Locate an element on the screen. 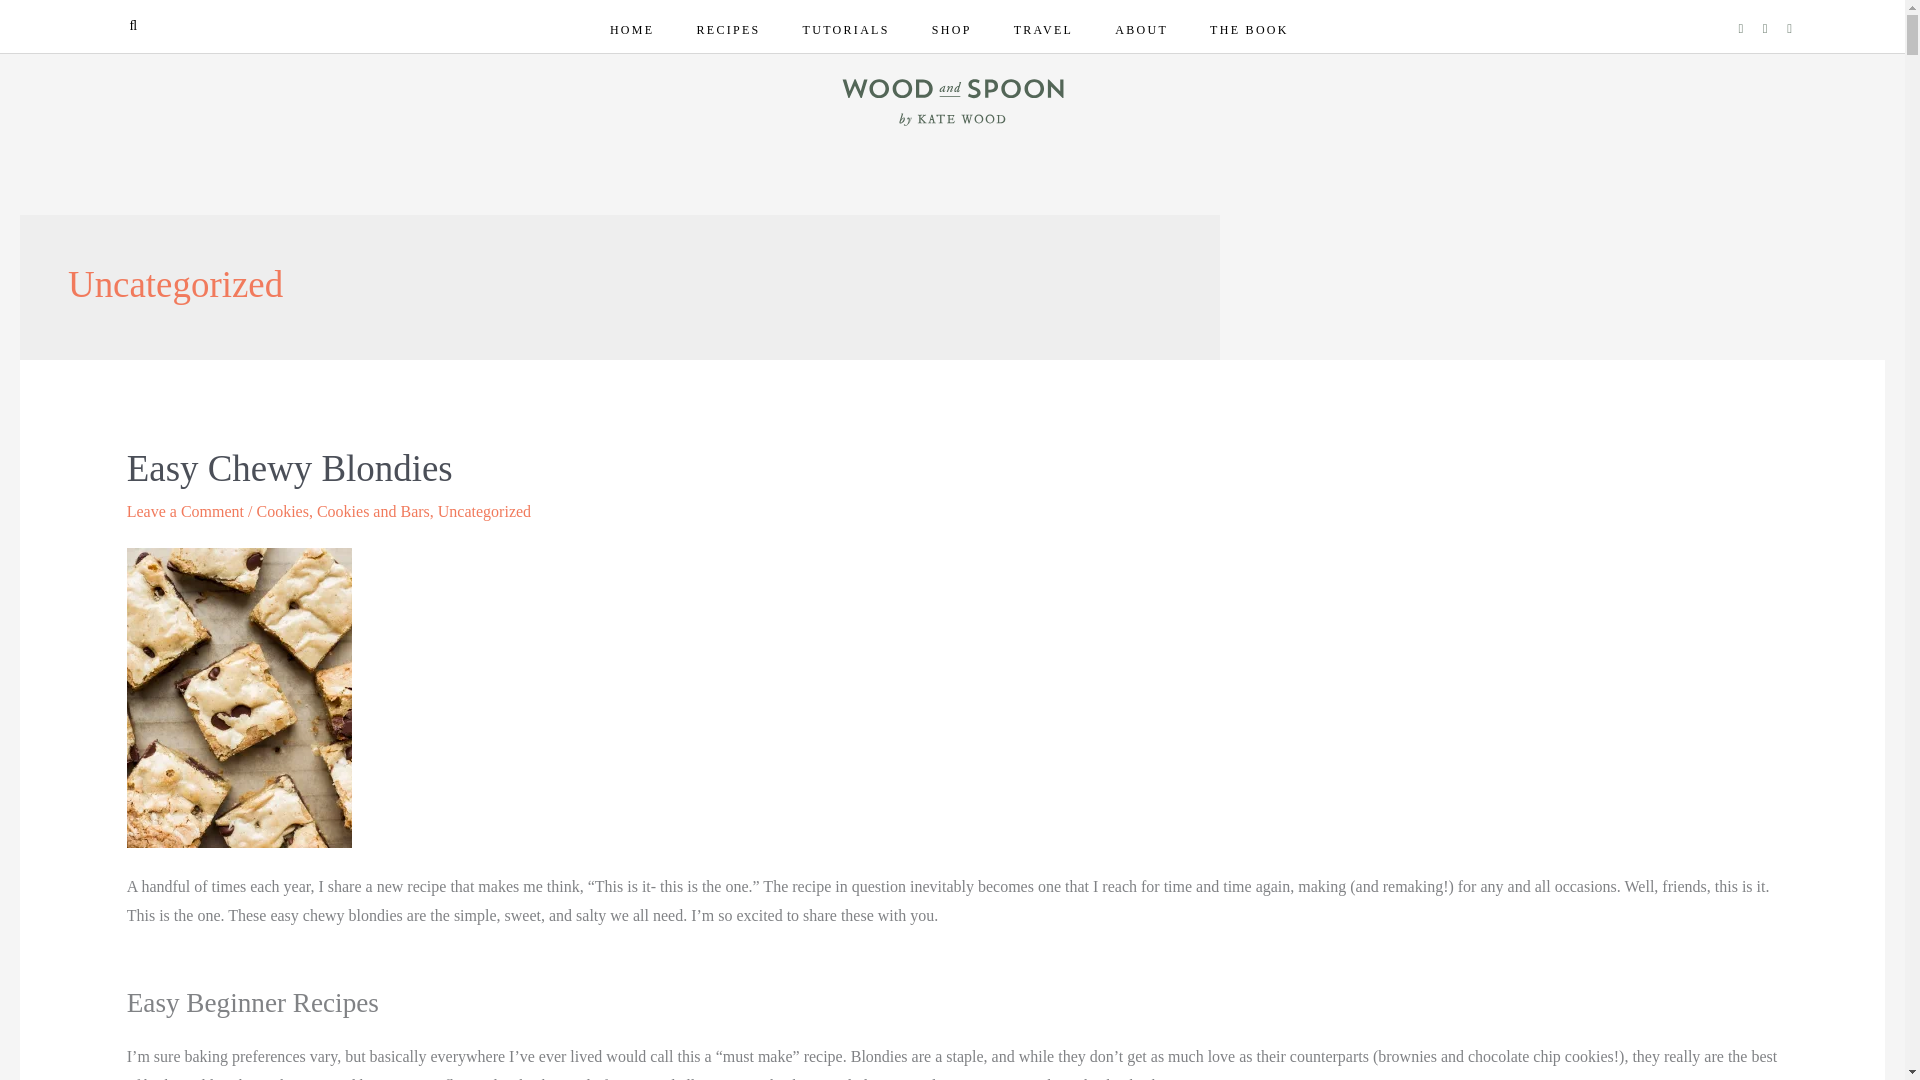 The width and height of the screenshot is (1920, 1080). ABOUT is located at coordinates (1141, 30).